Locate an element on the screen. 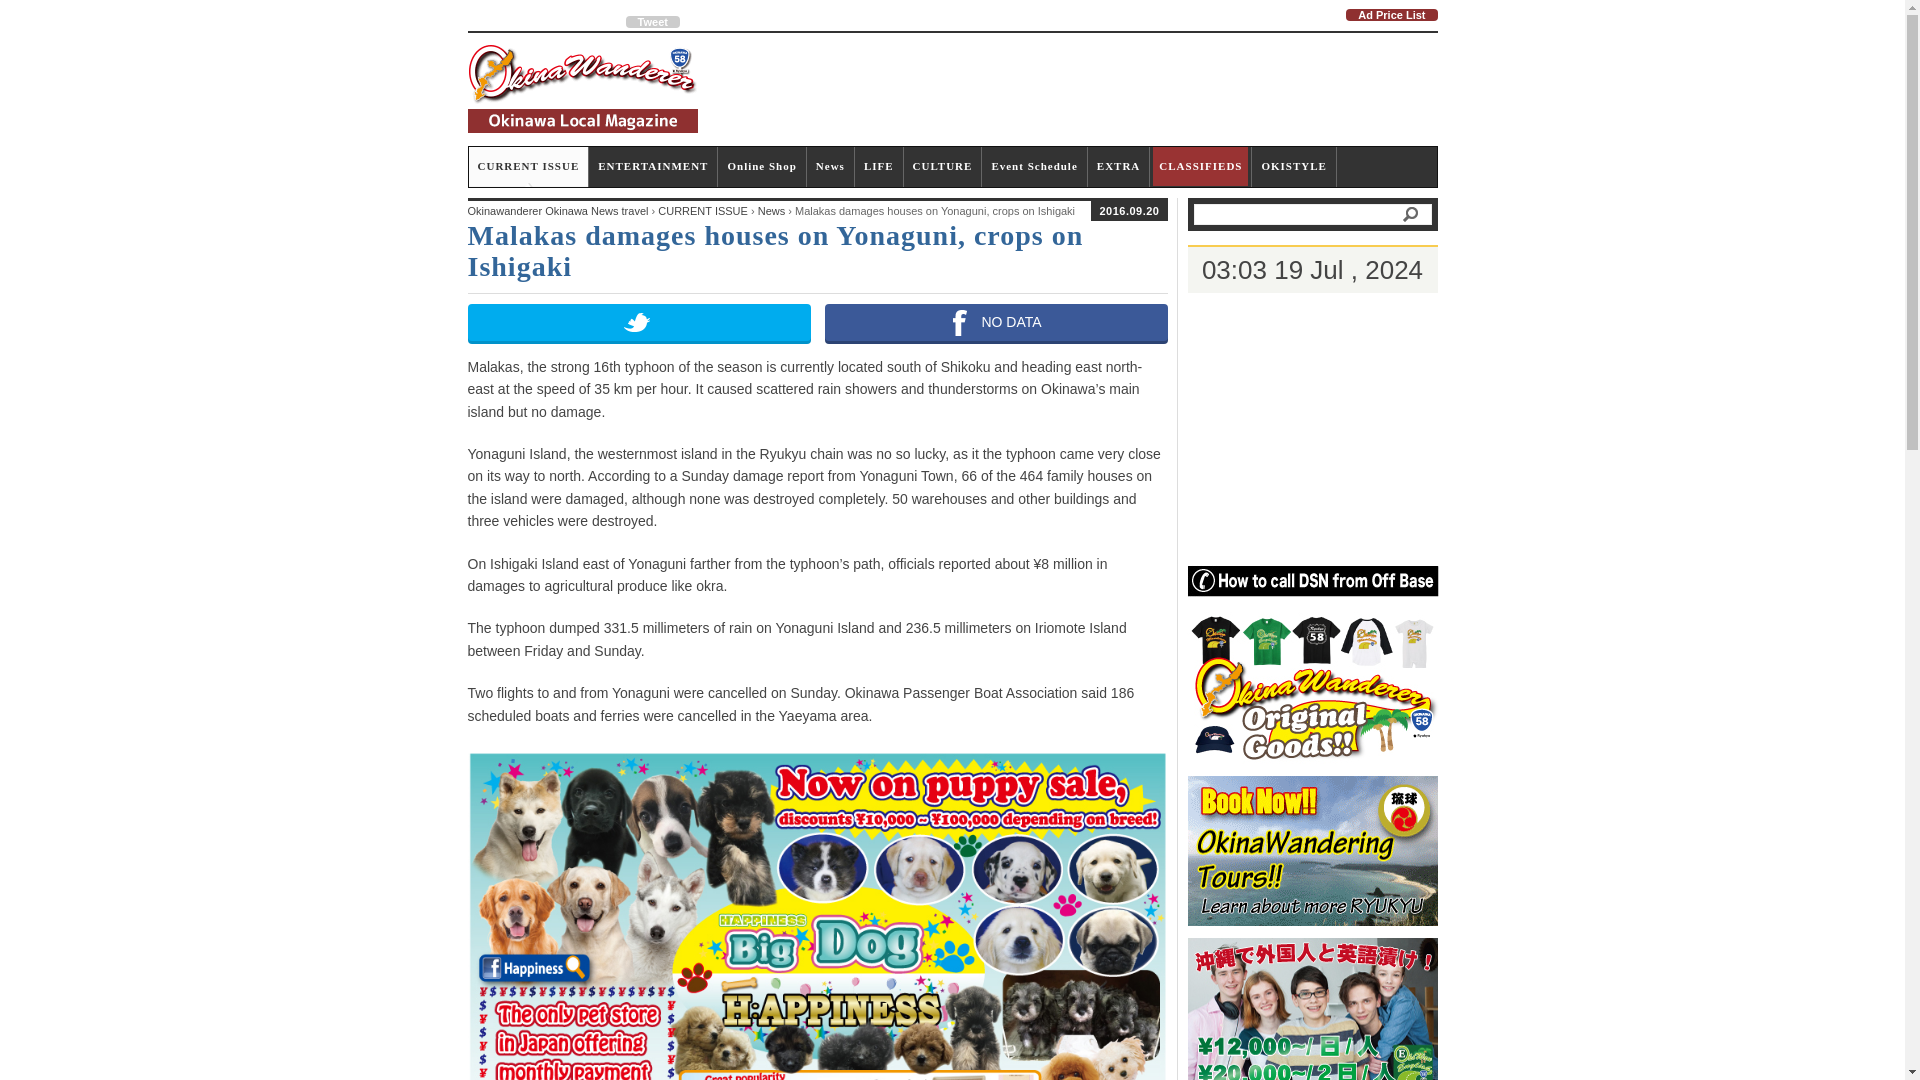  Online Shop is located at coordinates (762, 166).